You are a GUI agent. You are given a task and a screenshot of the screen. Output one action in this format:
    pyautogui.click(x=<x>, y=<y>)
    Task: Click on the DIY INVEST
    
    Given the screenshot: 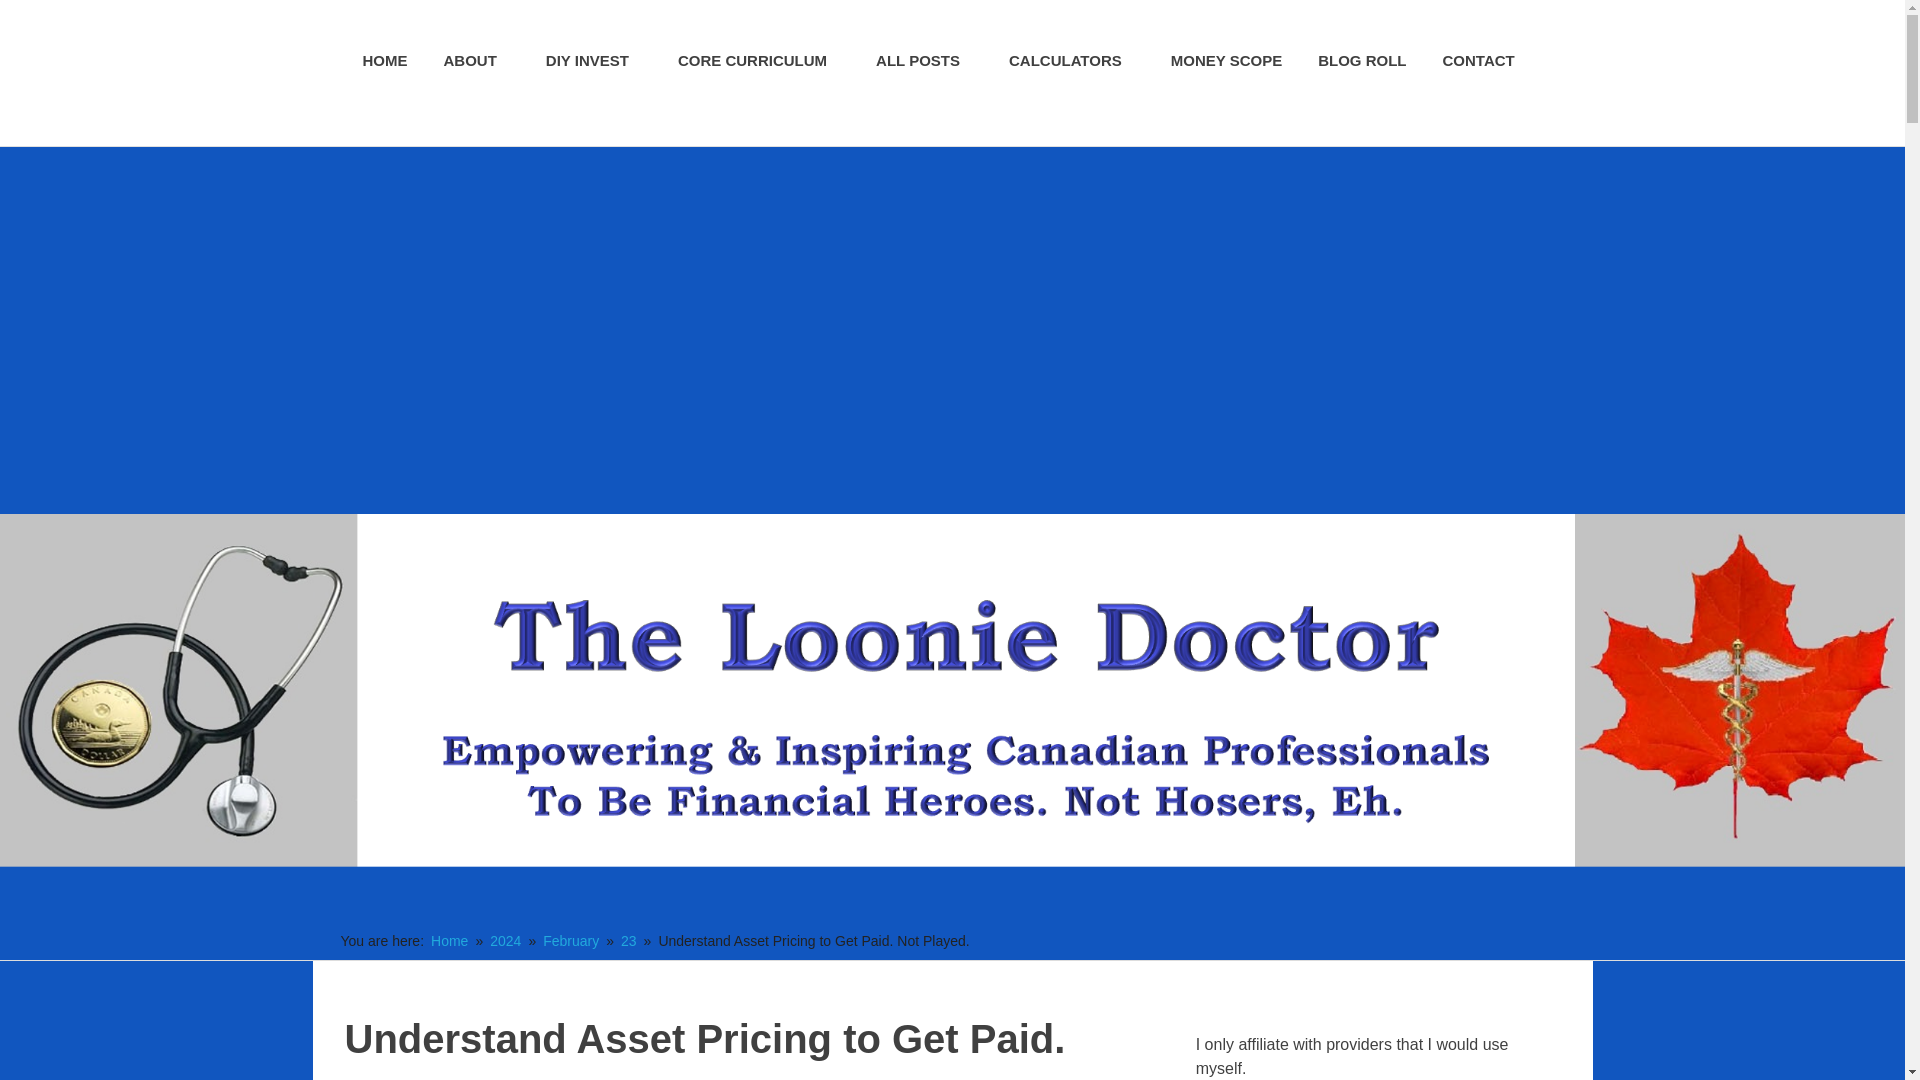 What is the action you would take?
    pyautogui.click(x=594, y=61)
    